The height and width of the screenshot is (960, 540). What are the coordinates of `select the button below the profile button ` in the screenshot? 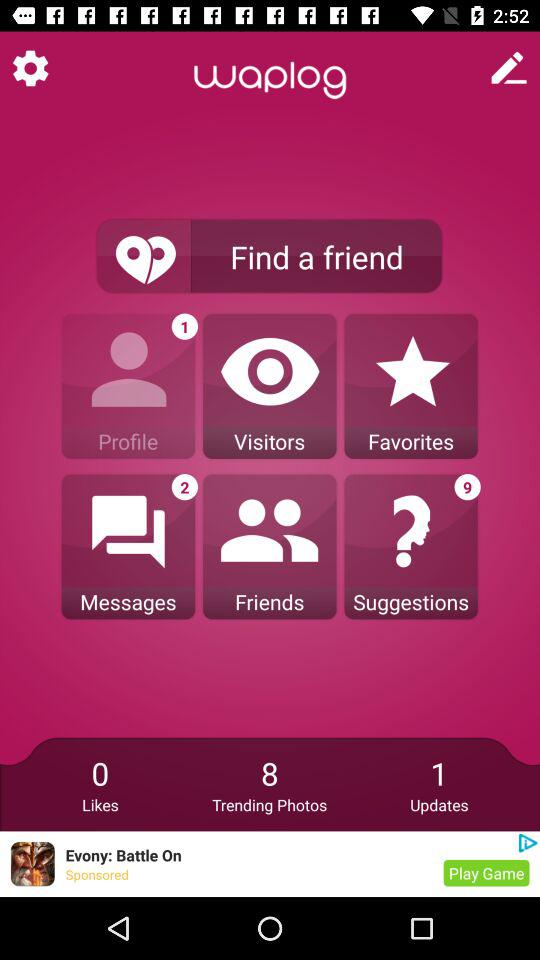 It's located at (128, 547).